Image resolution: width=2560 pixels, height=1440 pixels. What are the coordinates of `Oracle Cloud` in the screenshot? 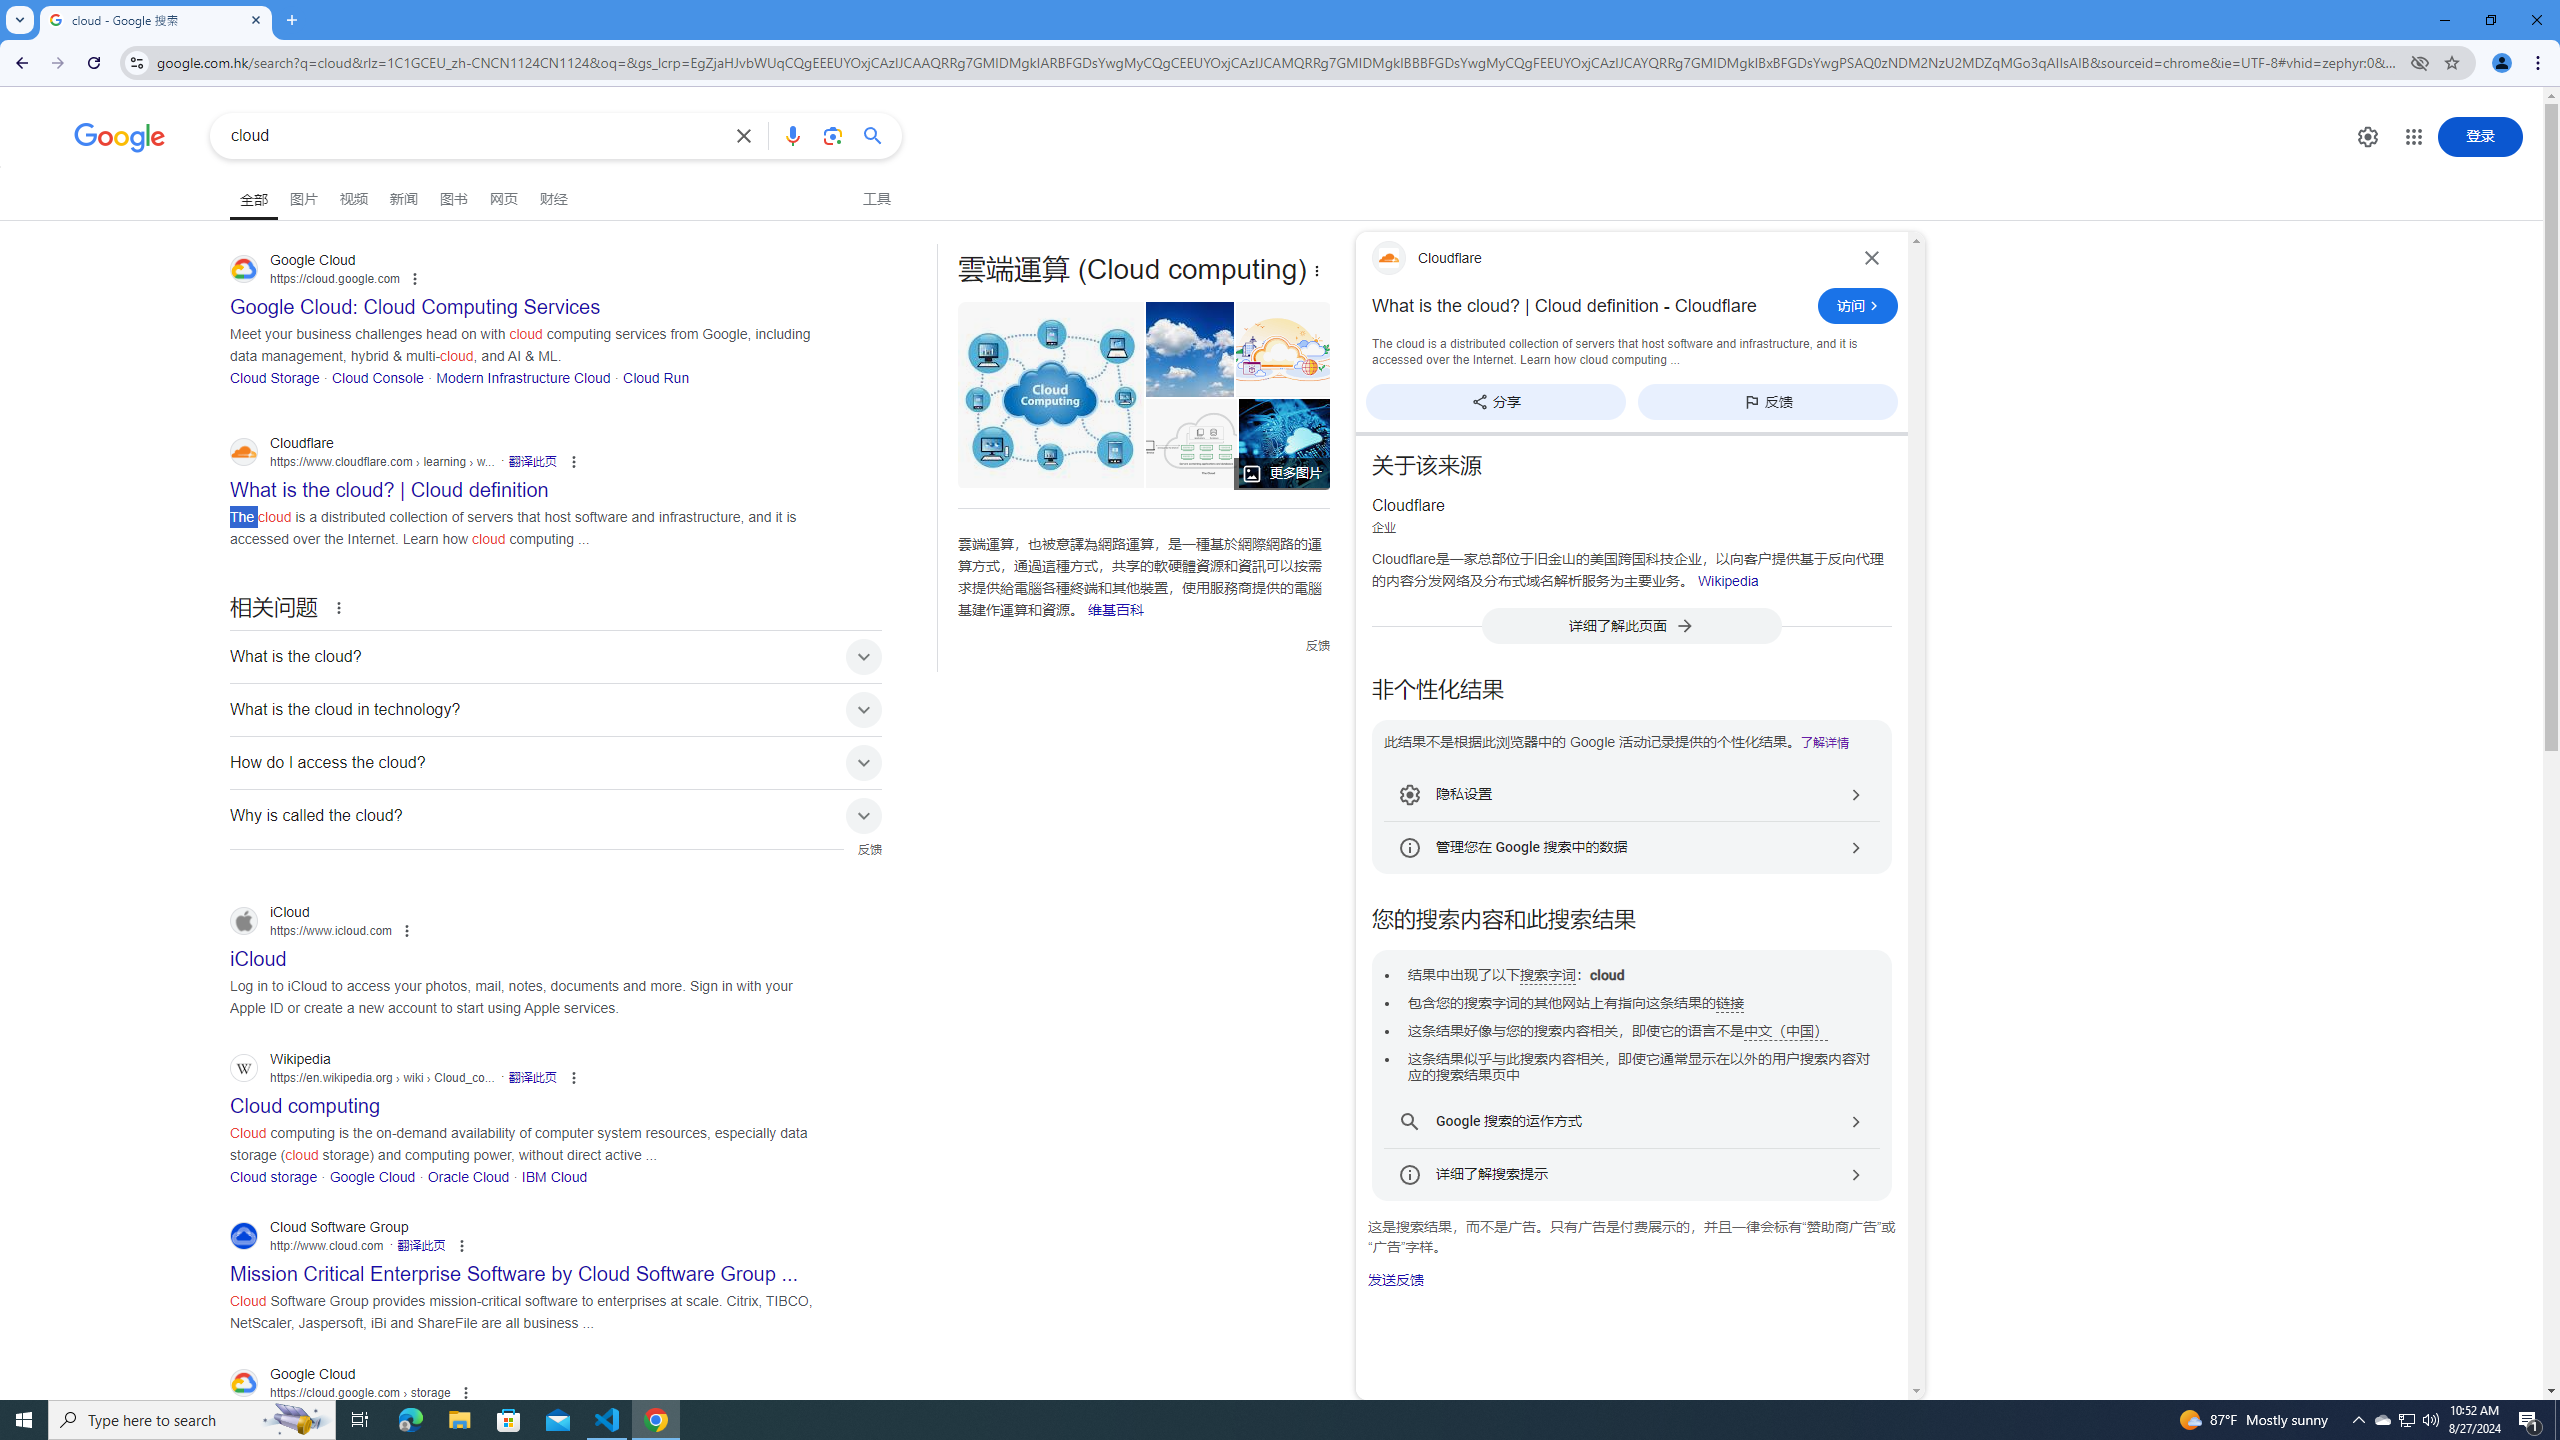 It's located at (468, 1176).